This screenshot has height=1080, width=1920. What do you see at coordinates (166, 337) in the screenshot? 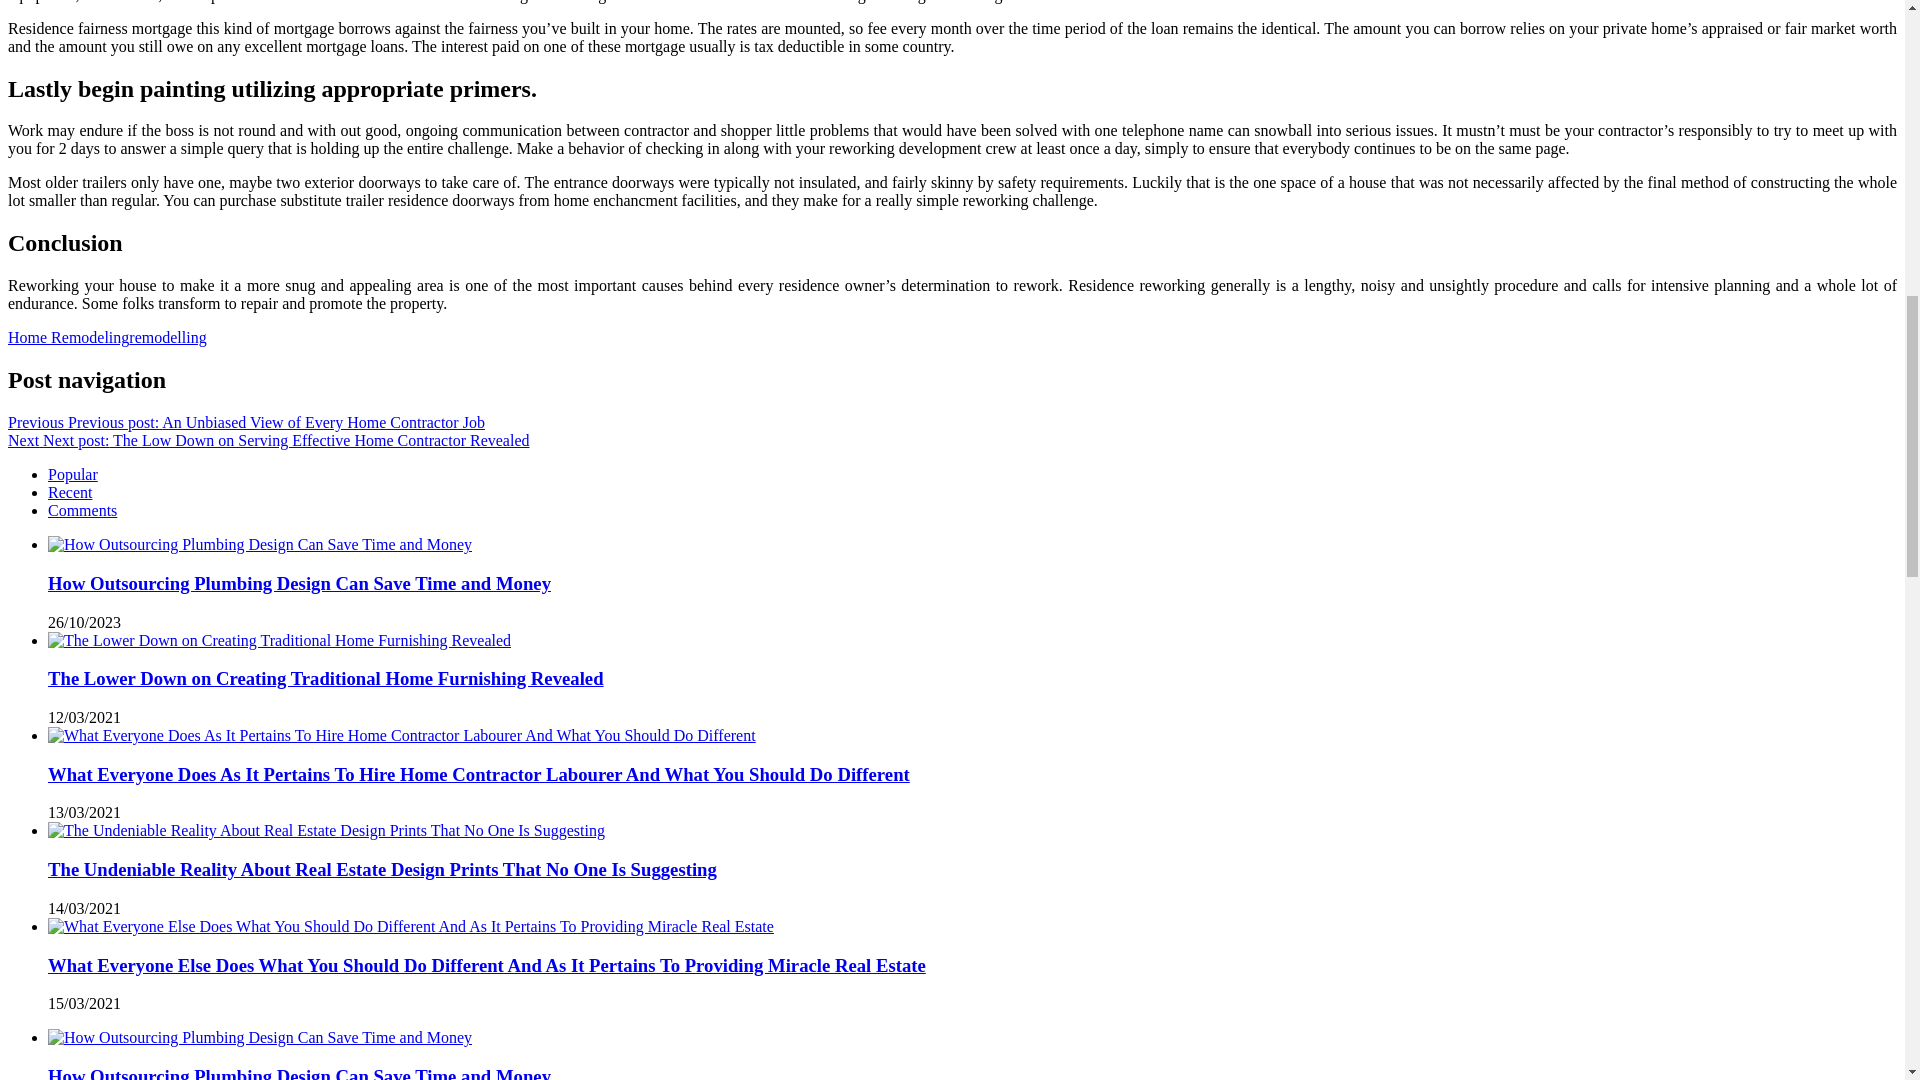
I see `remodelling` at bounding box center [166, 337].